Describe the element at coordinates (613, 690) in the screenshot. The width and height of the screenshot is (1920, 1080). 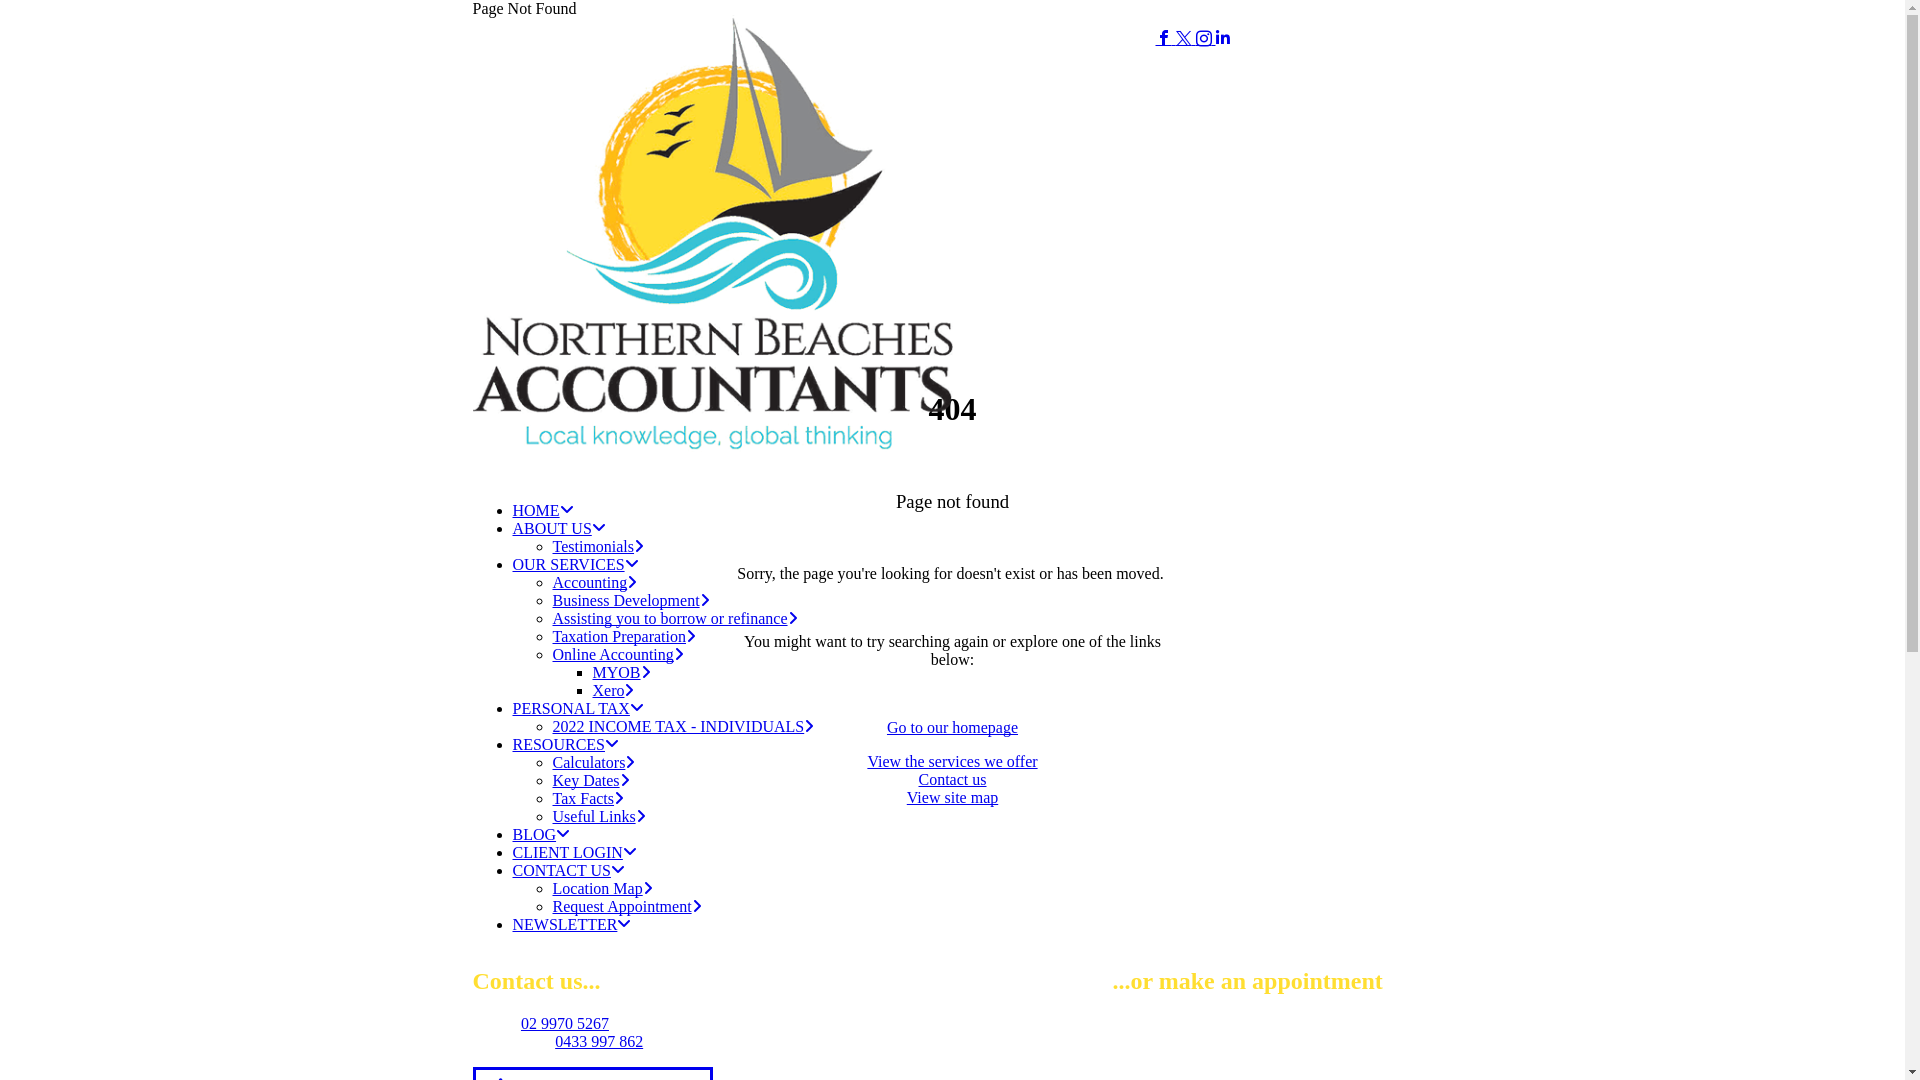
I see `Xero` at that location.